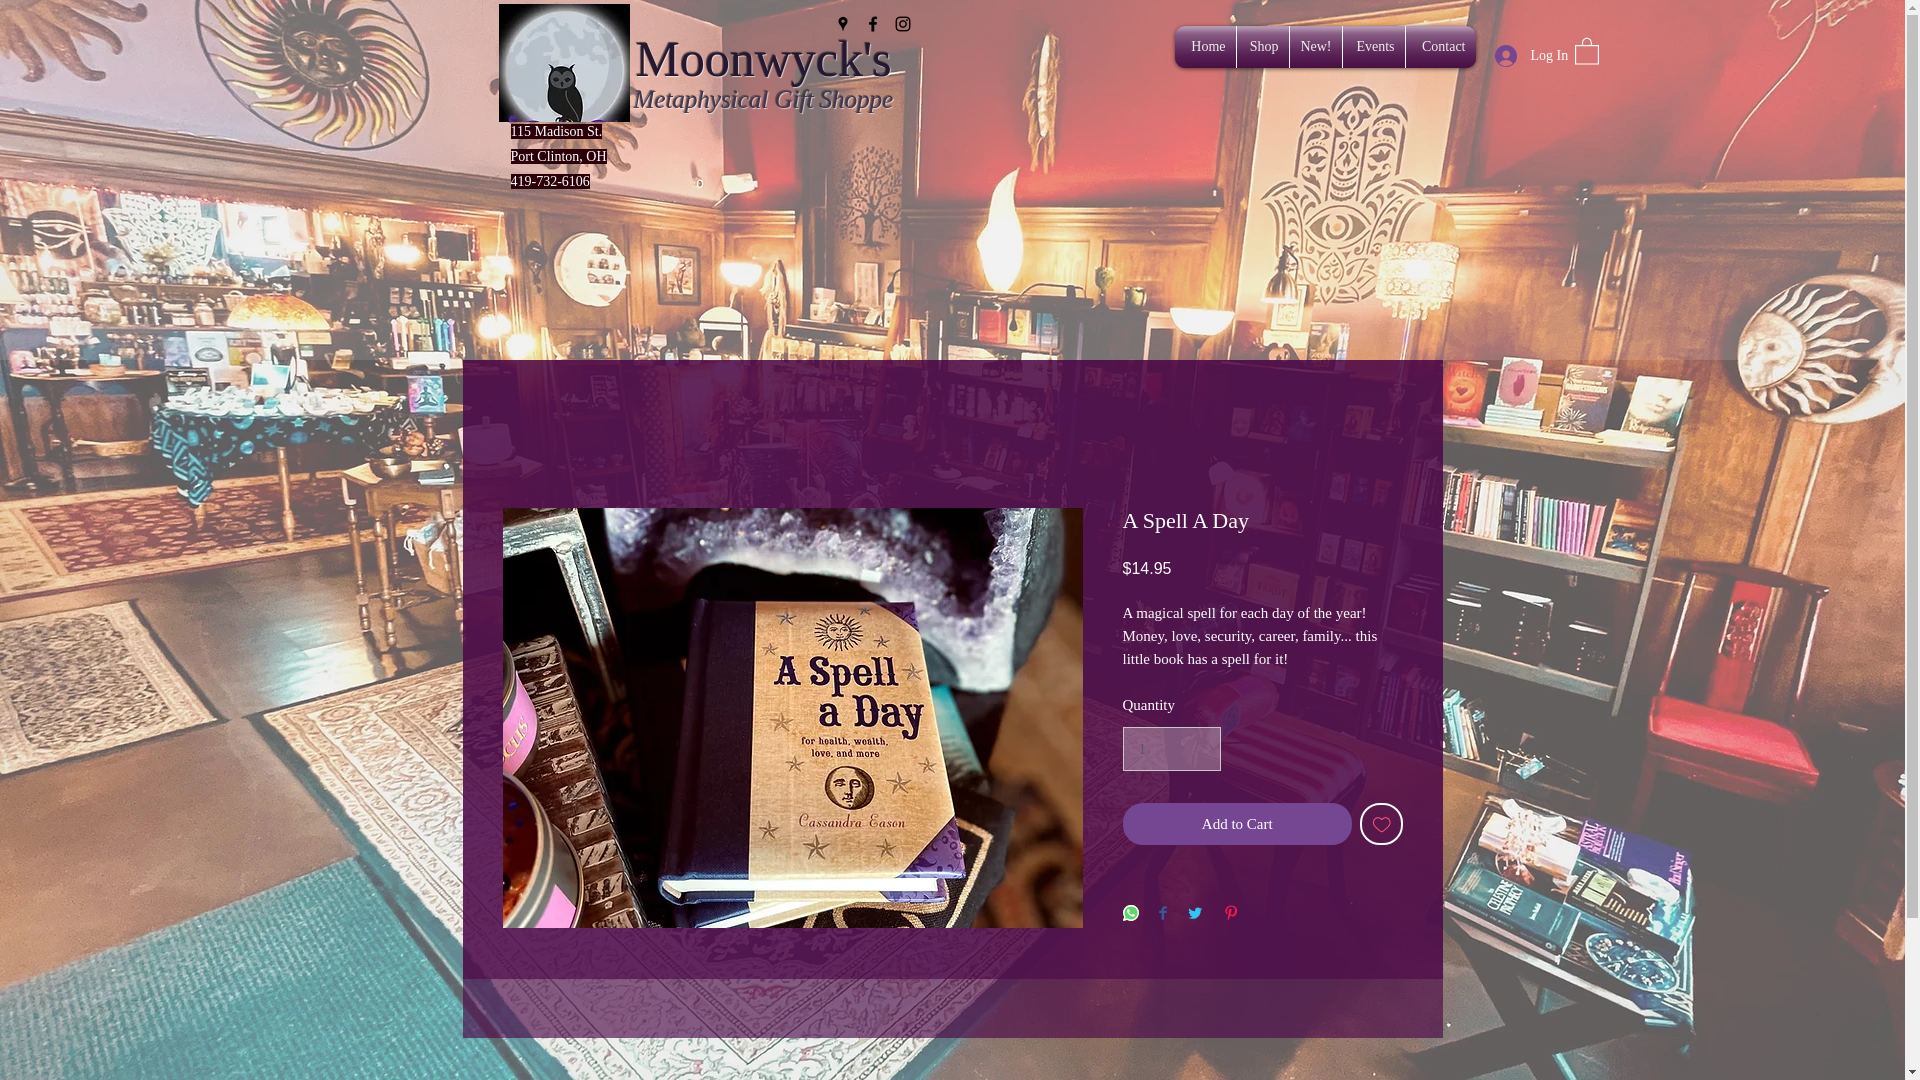 The image size is (1920, 1080). Describe the element at coordinates (1525, 55) in the screenshot. I see `Log In` at that location.